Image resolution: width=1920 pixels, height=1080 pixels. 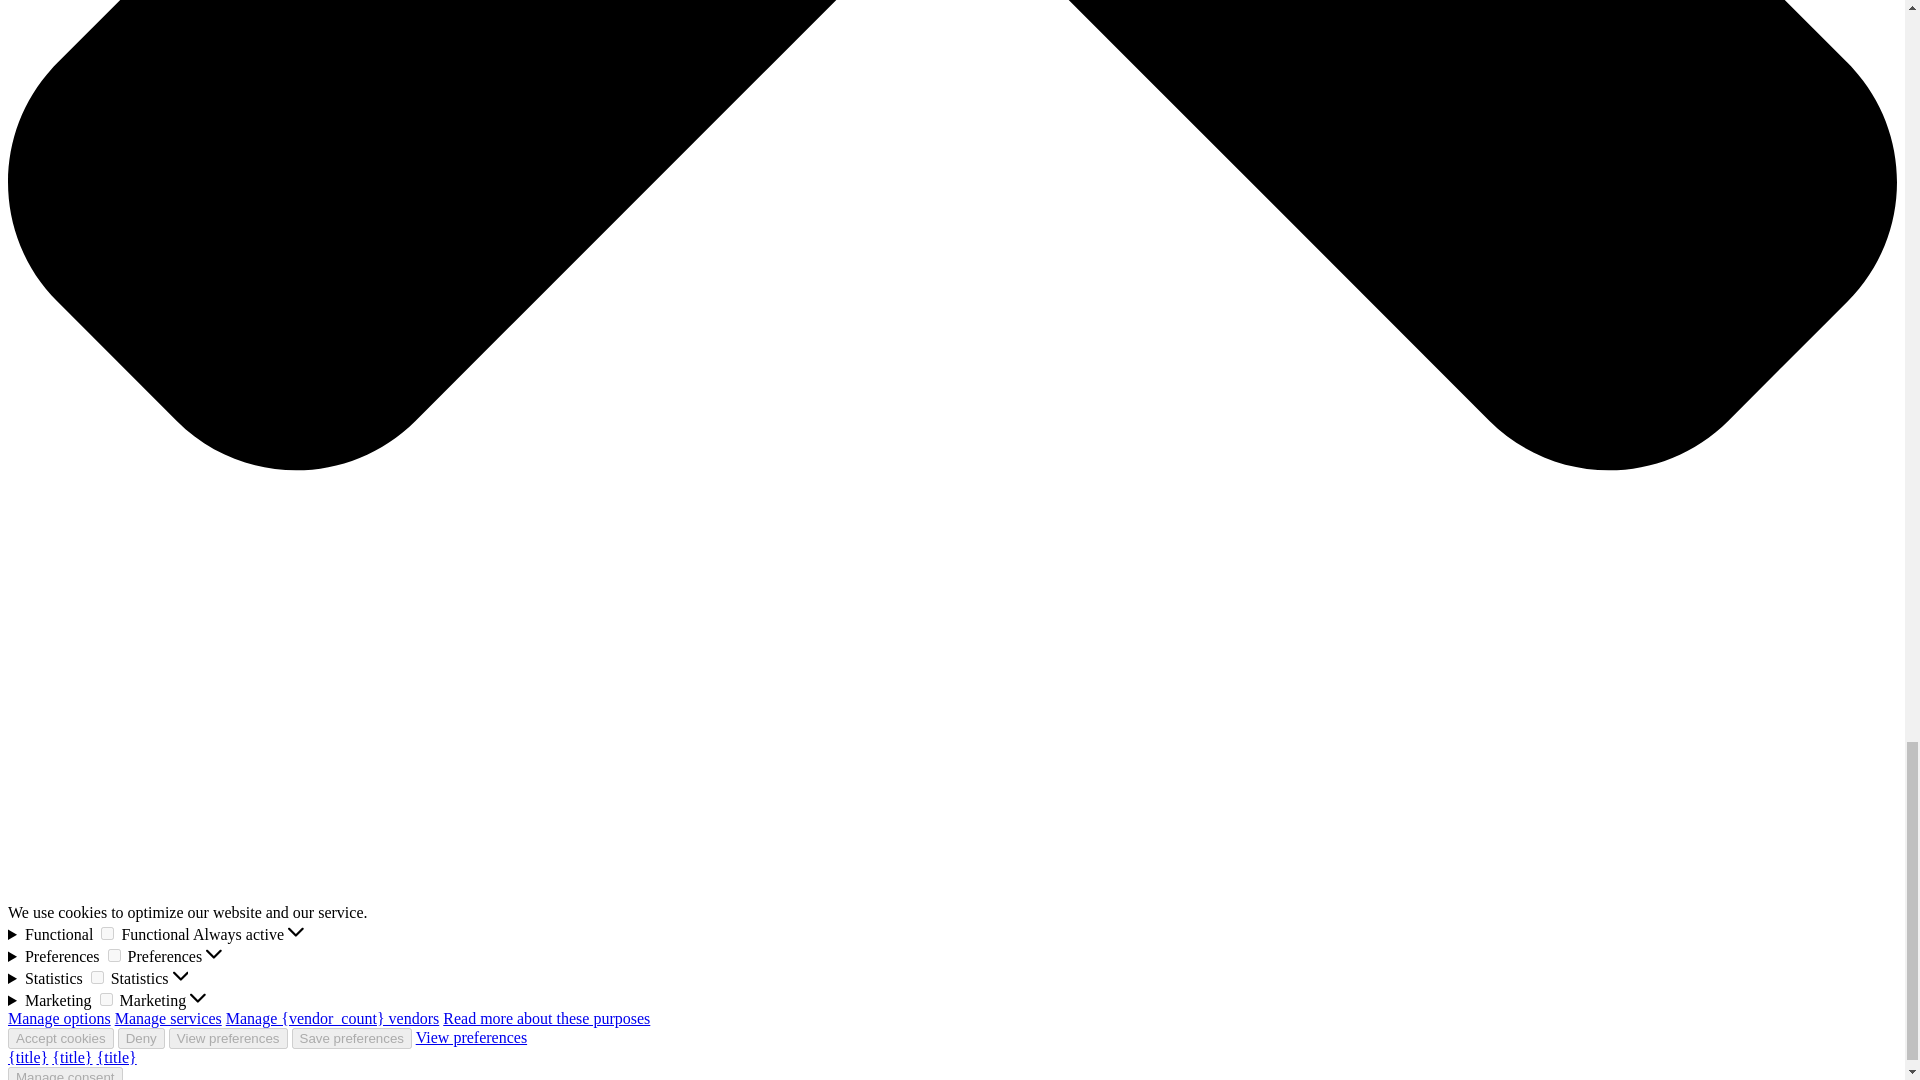 What do you see at coordinates (114, 956) in the screenshot?
I see `1` at bounding box center [114, 956].